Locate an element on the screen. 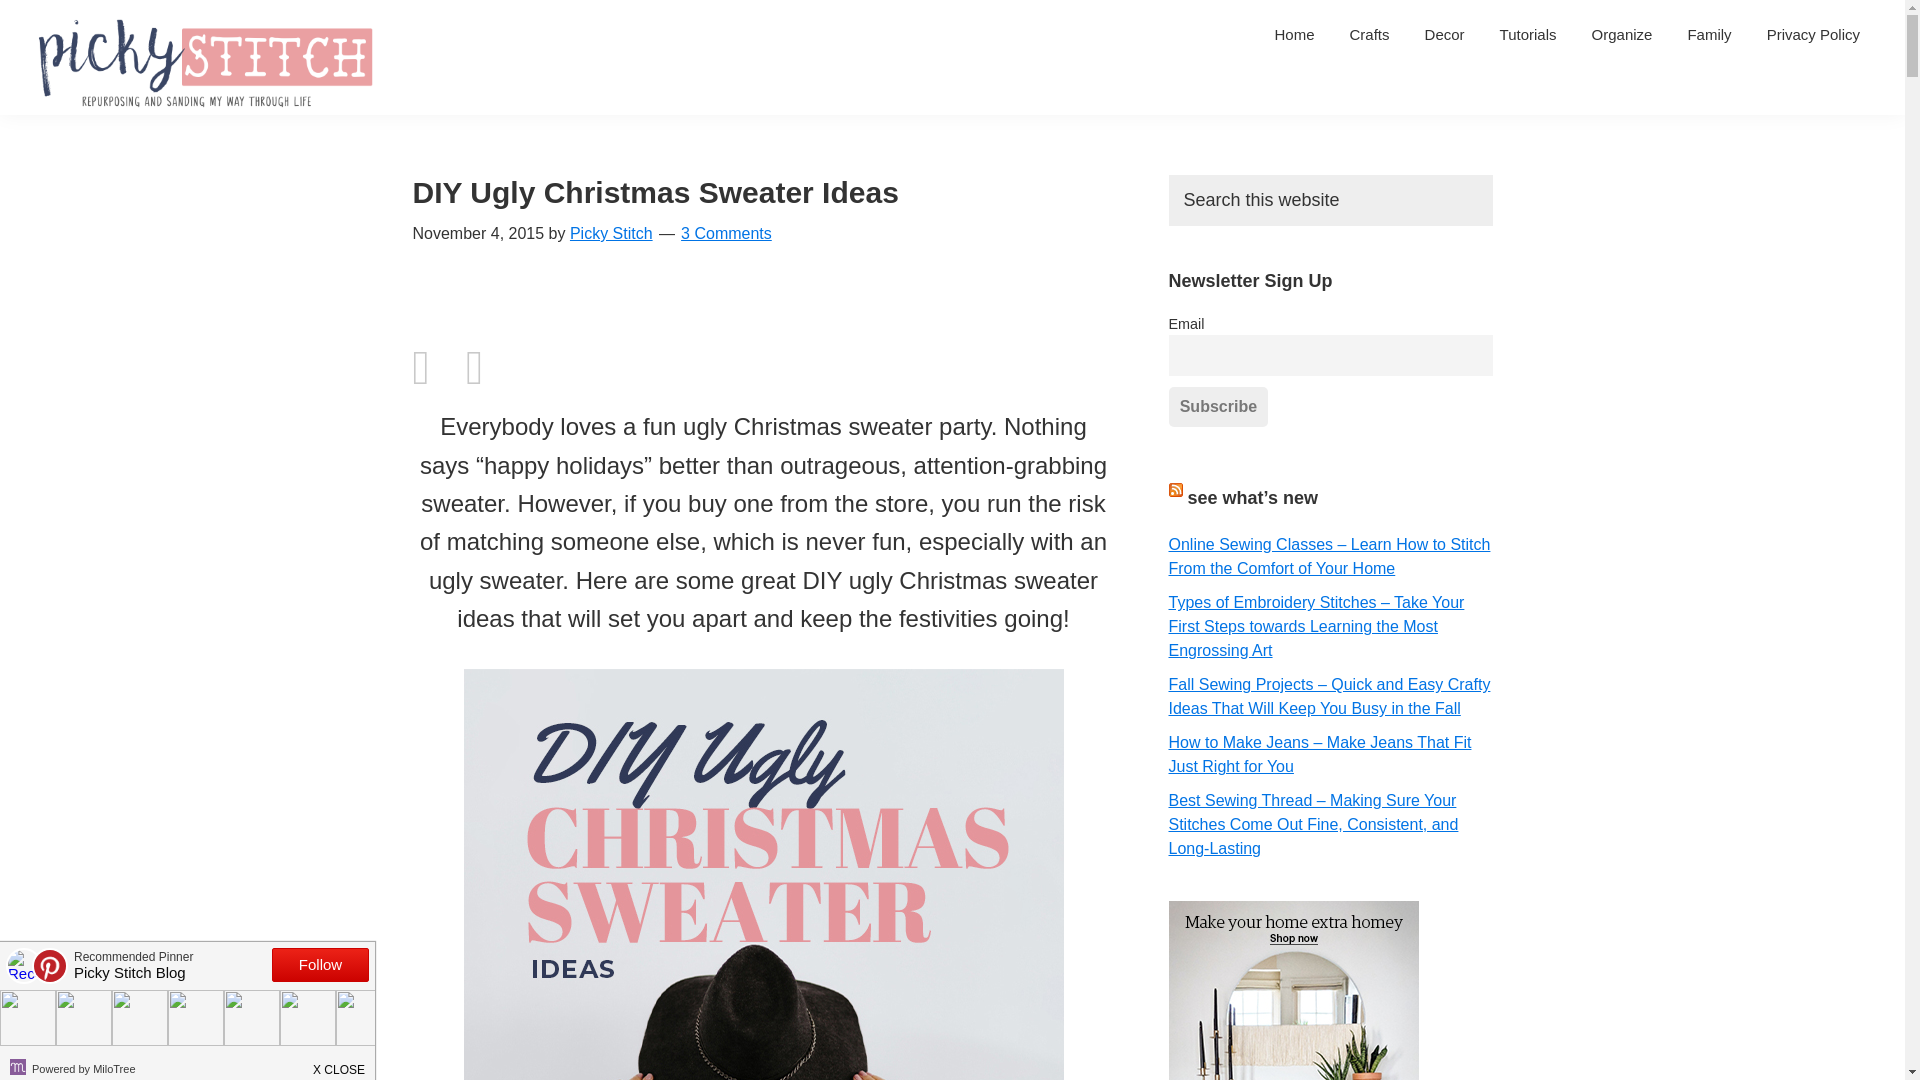  Crafts is located at coordinates (1370, 34).